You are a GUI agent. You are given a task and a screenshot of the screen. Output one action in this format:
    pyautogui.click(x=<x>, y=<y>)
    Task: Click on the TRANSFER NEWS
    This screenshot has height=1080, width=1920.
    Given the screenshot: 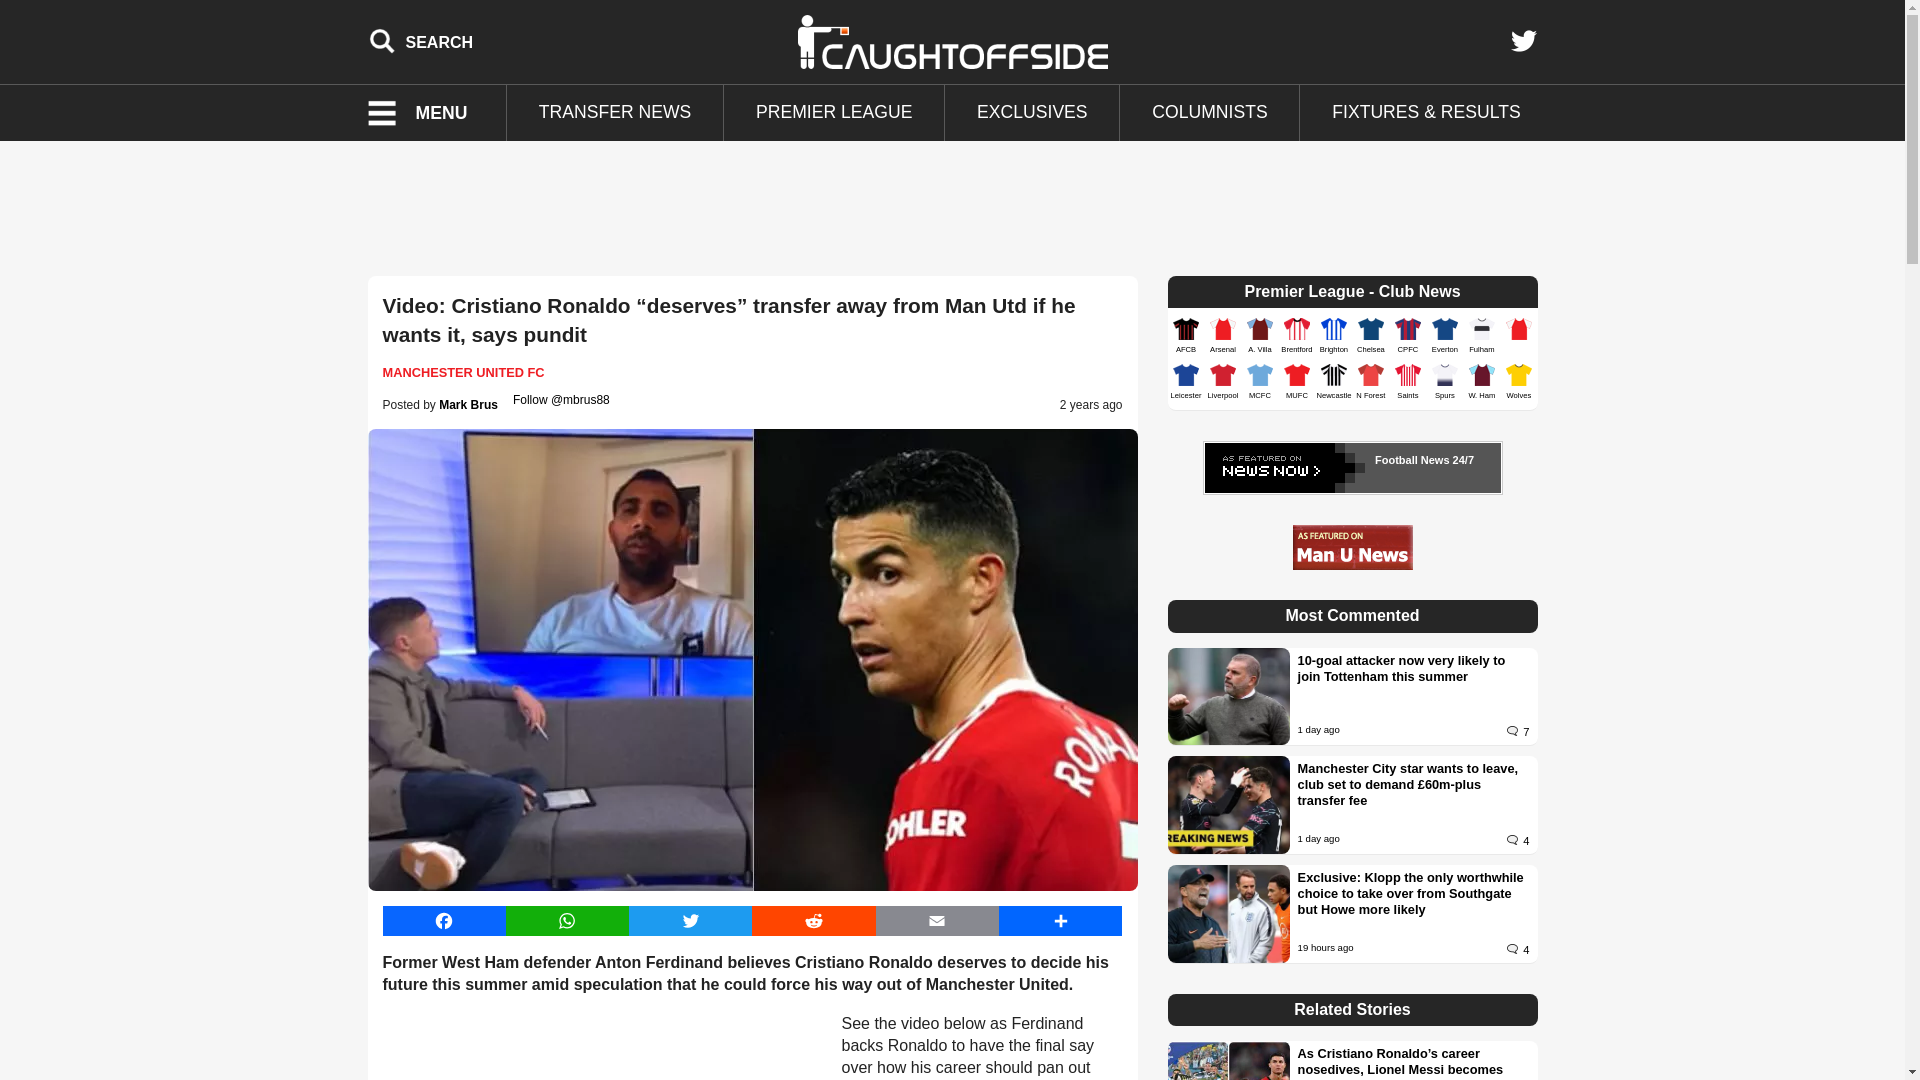 What is the action you would take?
    pyautogui.click(x=614, y=113)
    